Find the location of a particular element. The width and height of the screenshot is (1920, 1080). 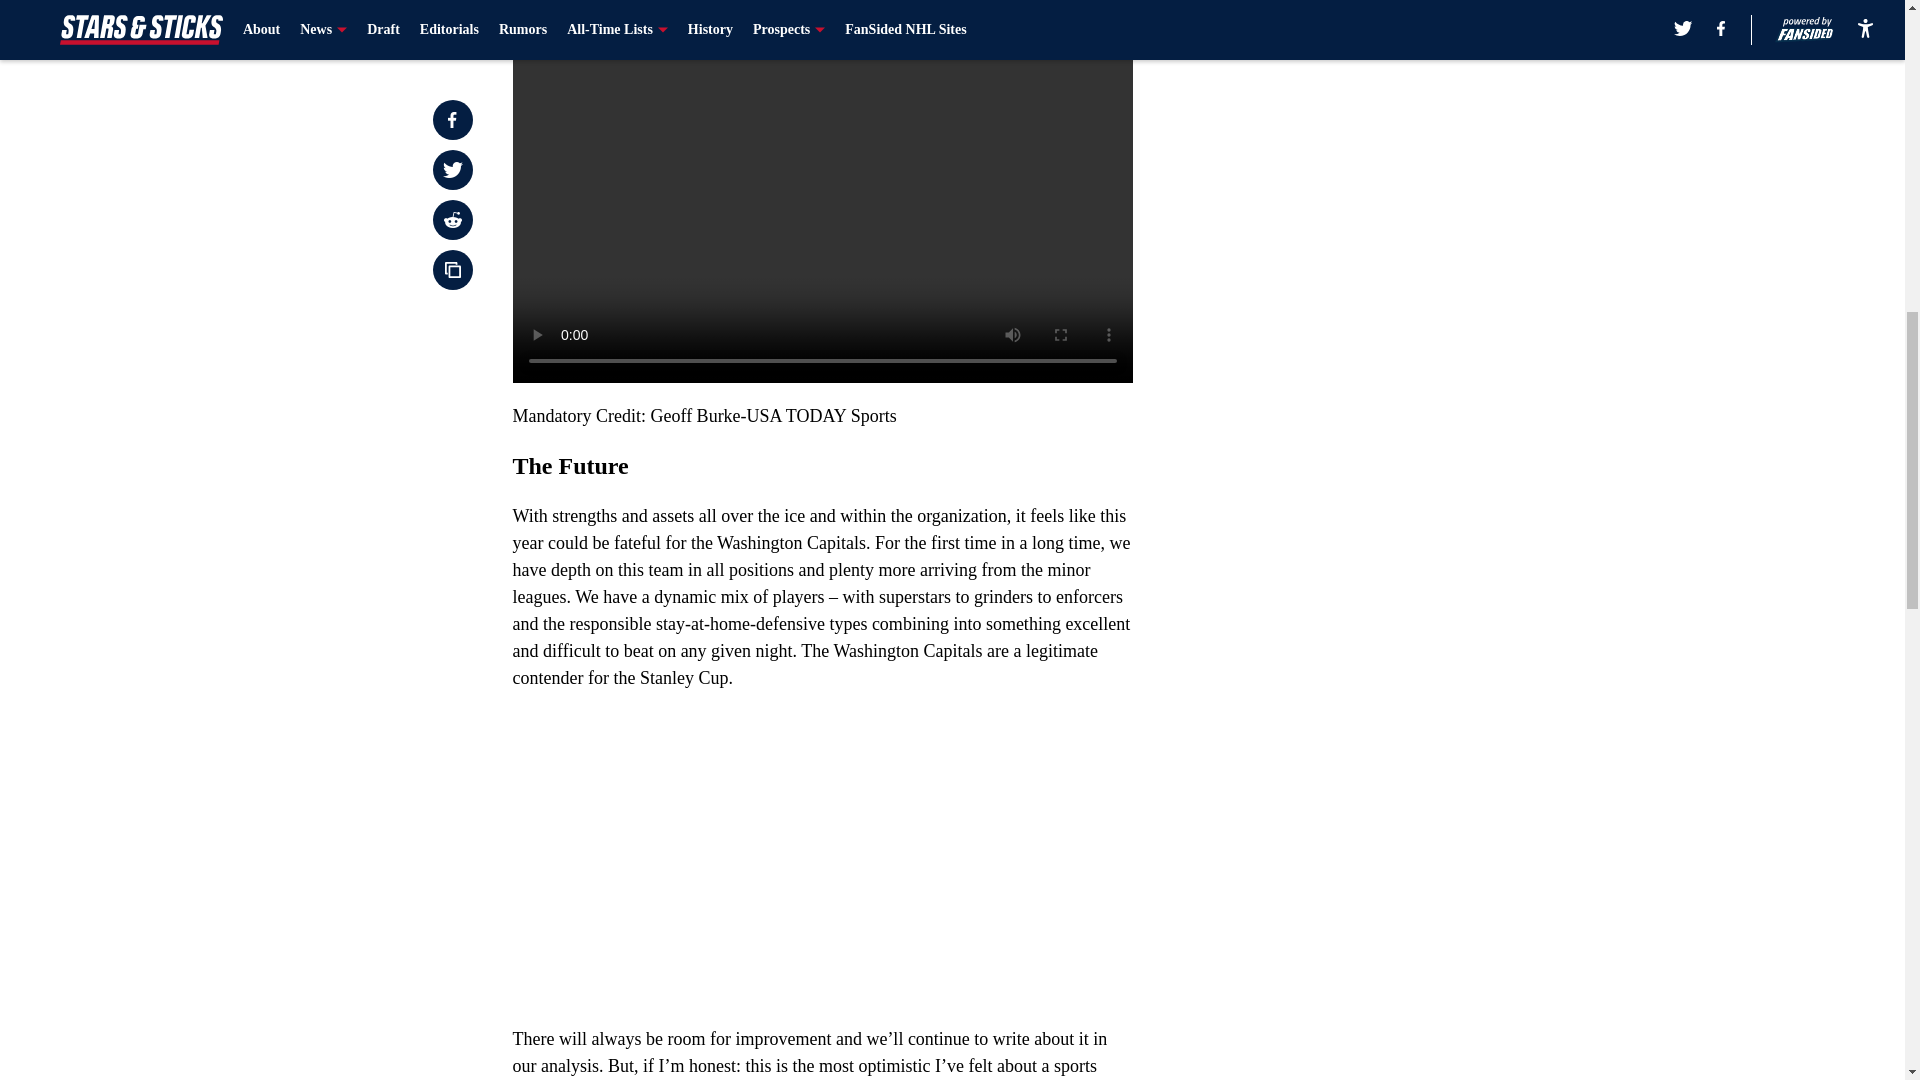

3rd party ad content is located at coordinates (1382, 112).